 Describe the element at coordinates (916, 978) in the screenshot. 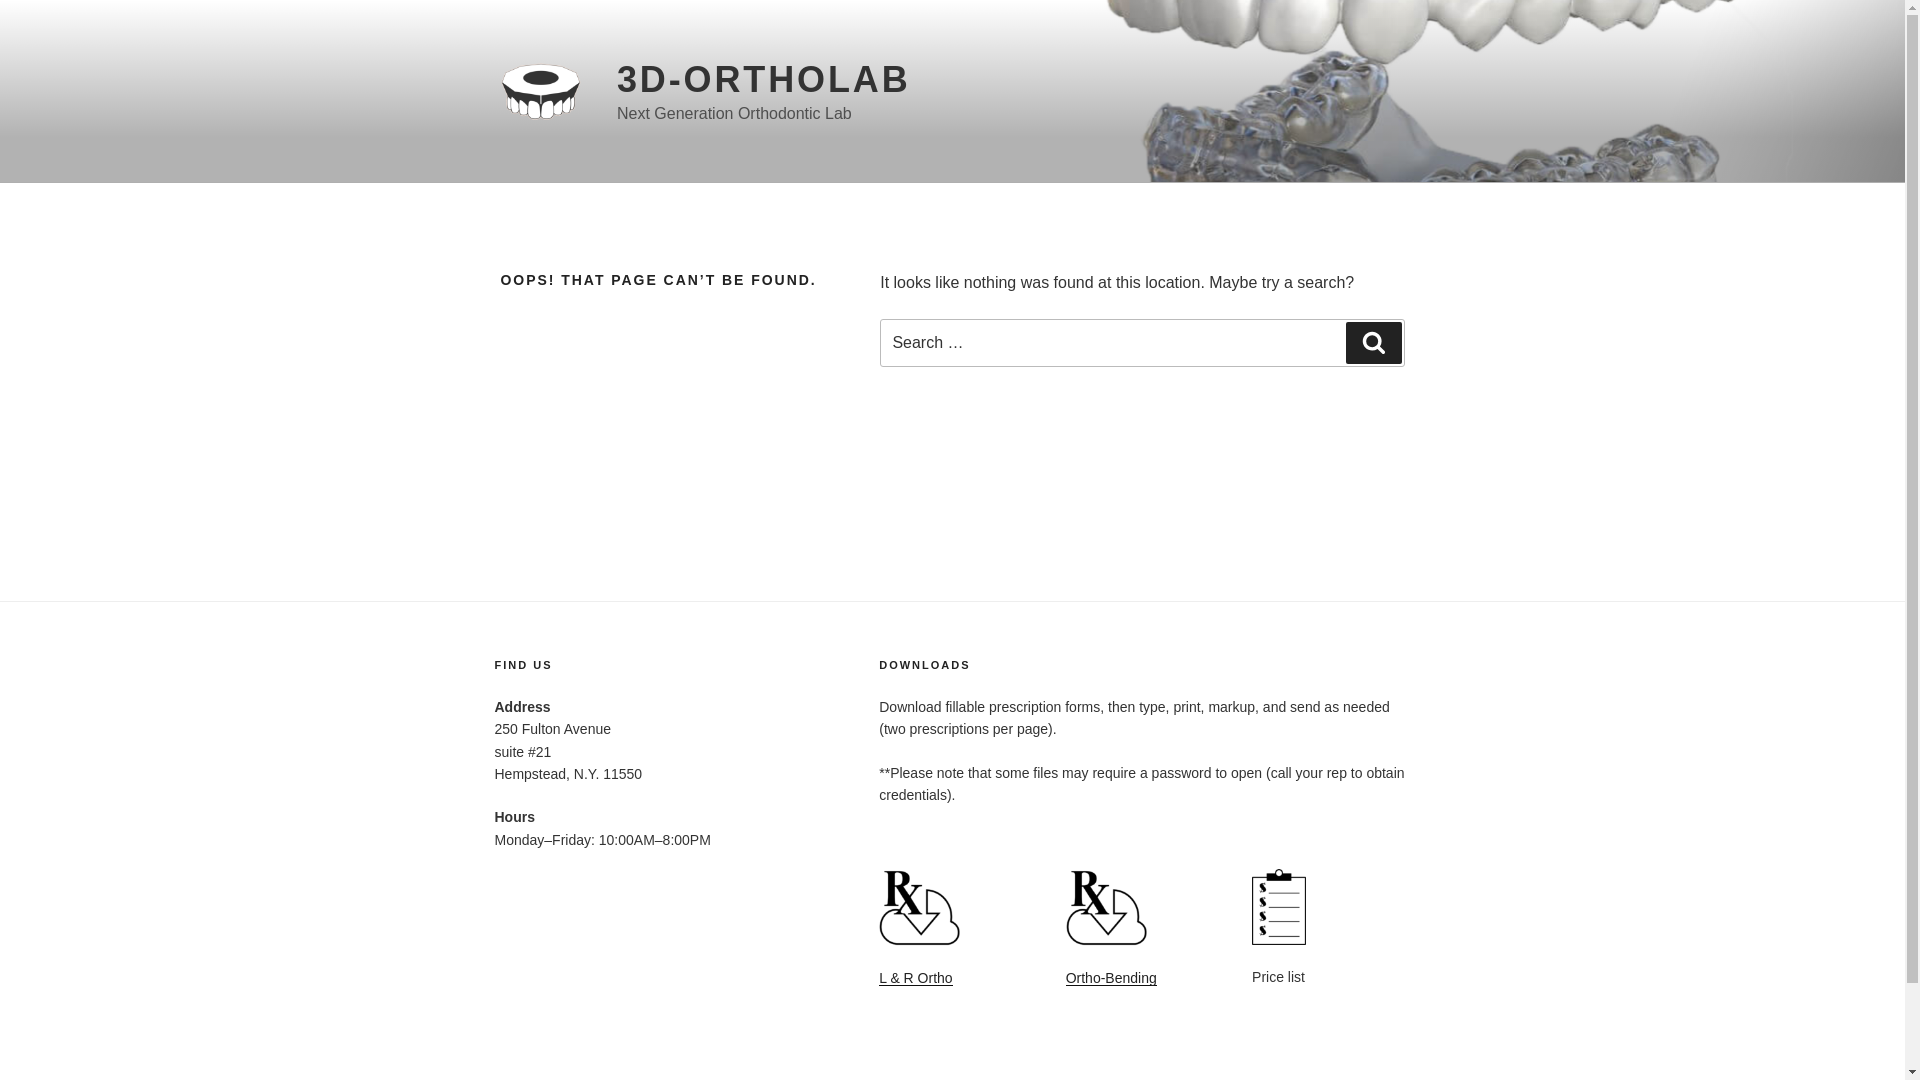

I see `L & R Ortho` at that location.